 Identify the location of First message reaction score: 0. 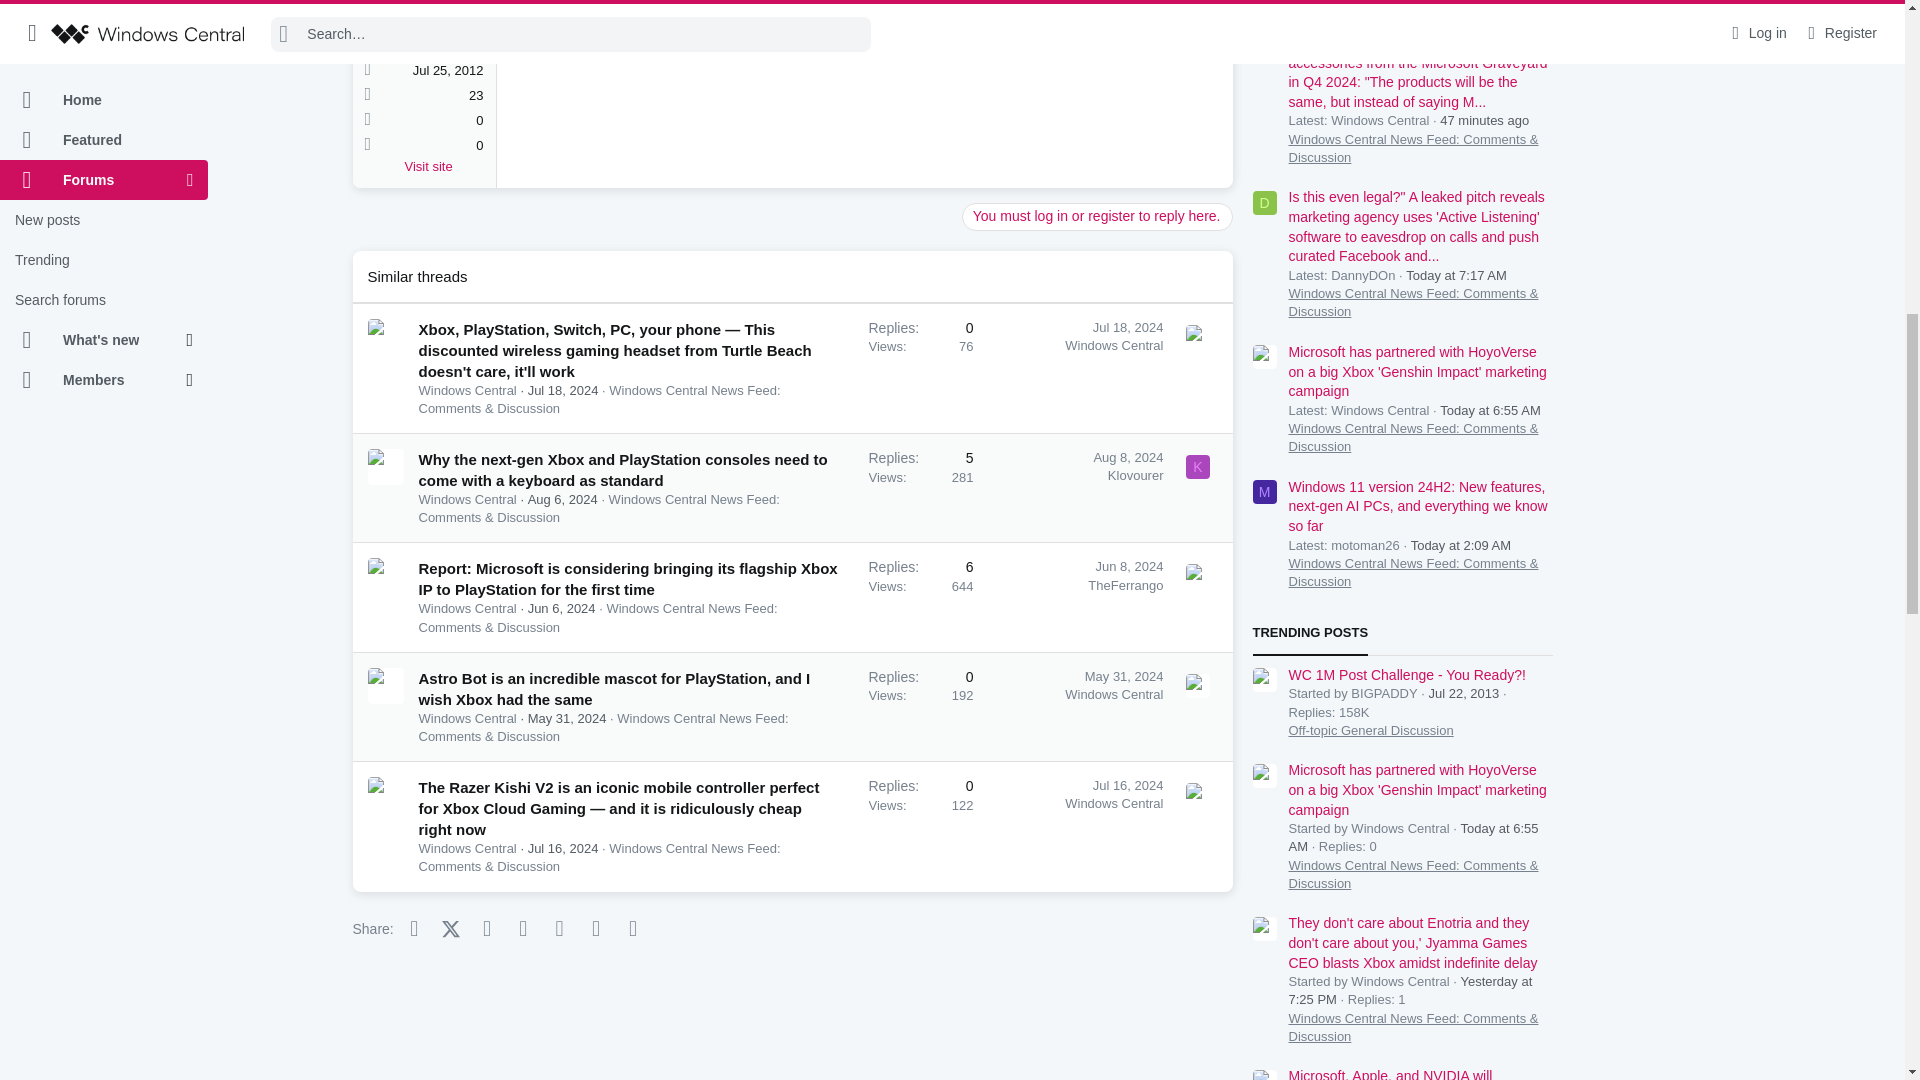
(921, 598).